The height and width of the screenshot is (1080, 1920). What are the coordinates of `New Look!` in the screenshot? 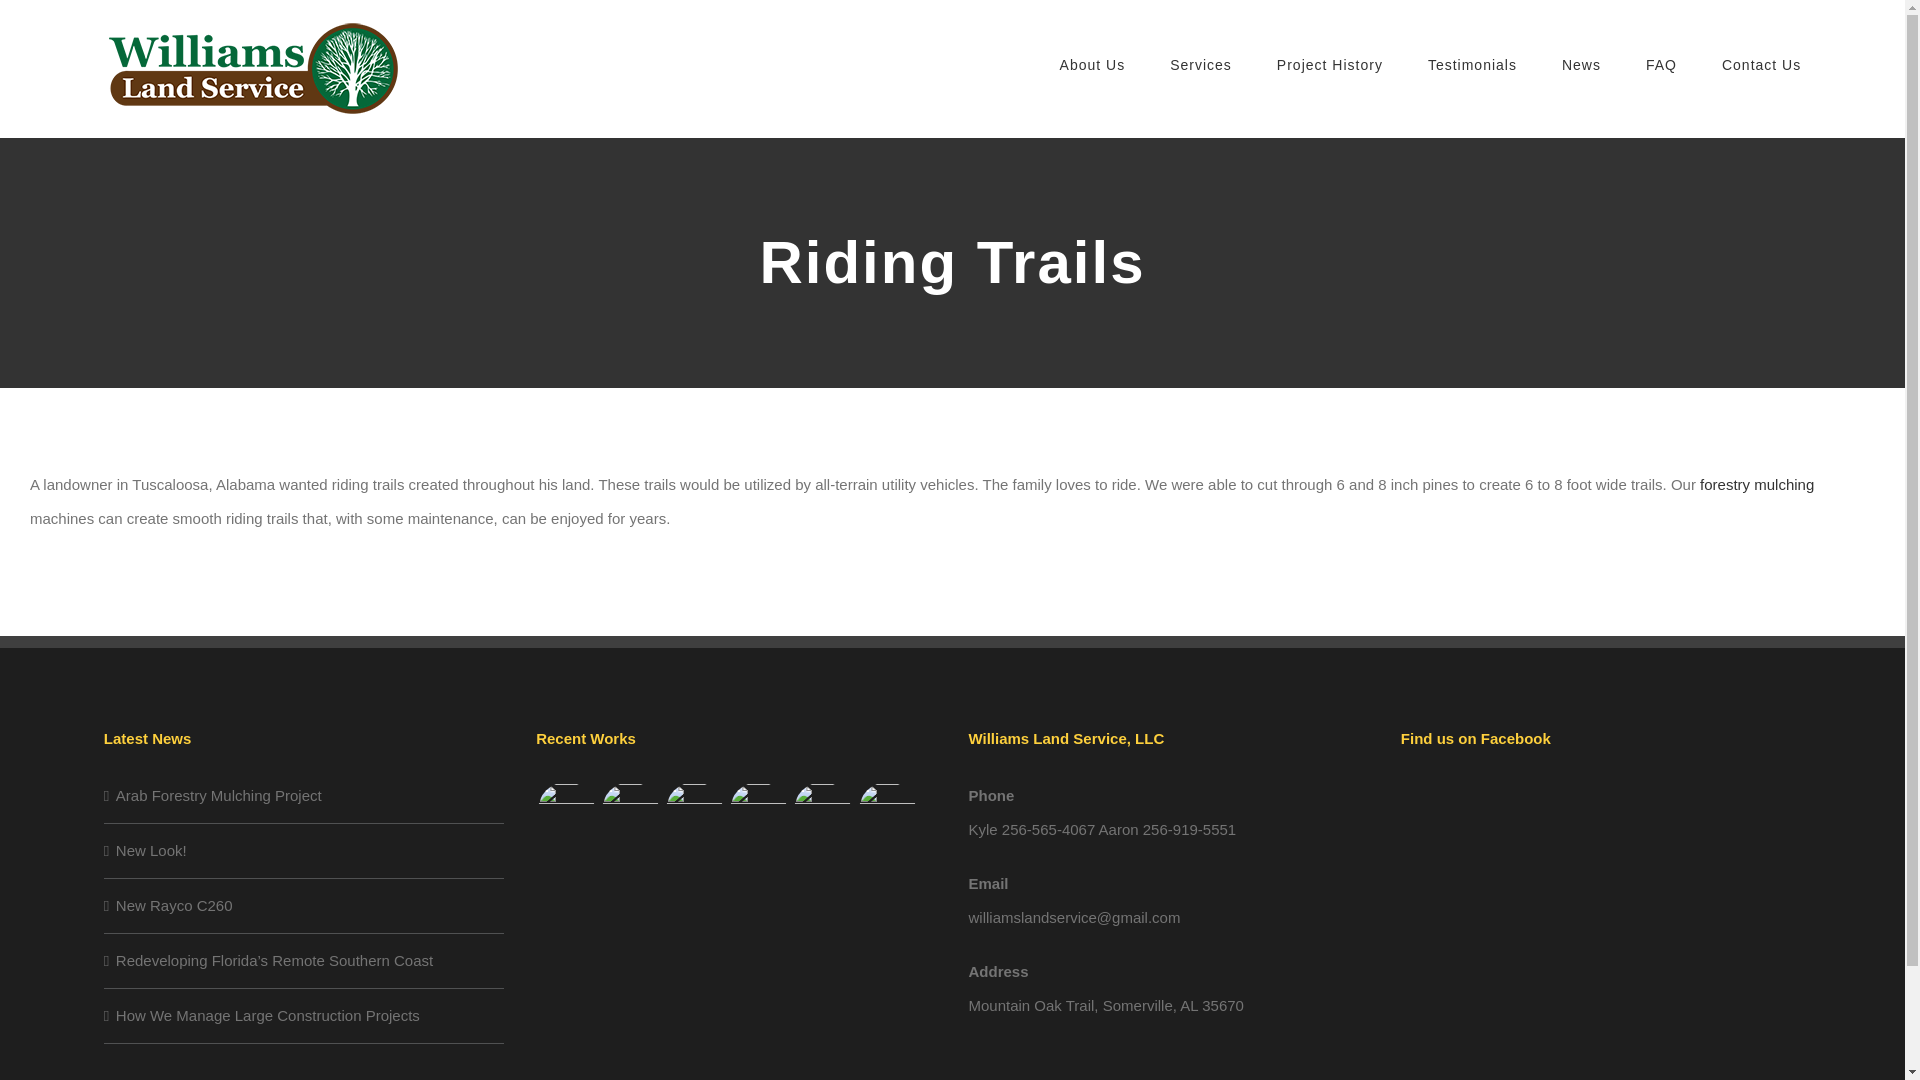 It's located at (304, 850).